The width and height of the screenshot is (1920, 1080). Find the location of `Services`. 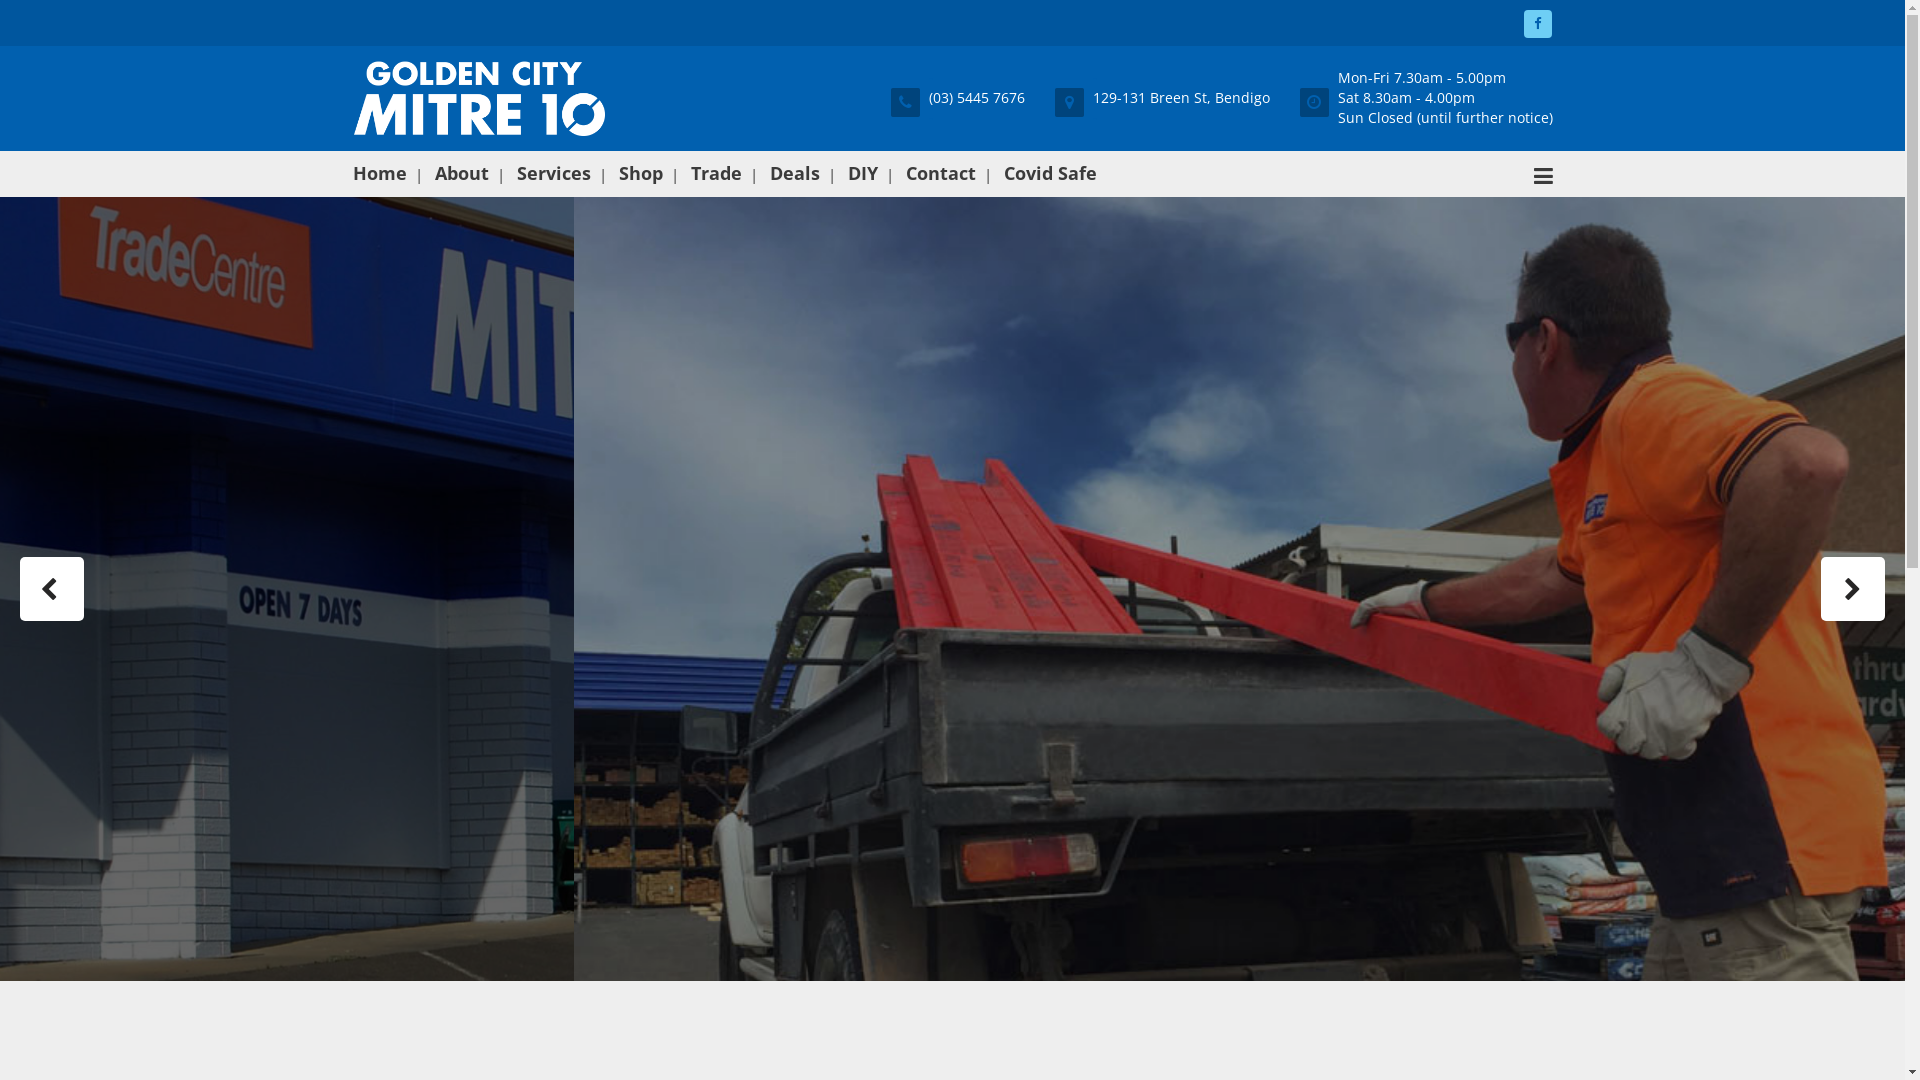

Services is located at coordinates (553, 174).